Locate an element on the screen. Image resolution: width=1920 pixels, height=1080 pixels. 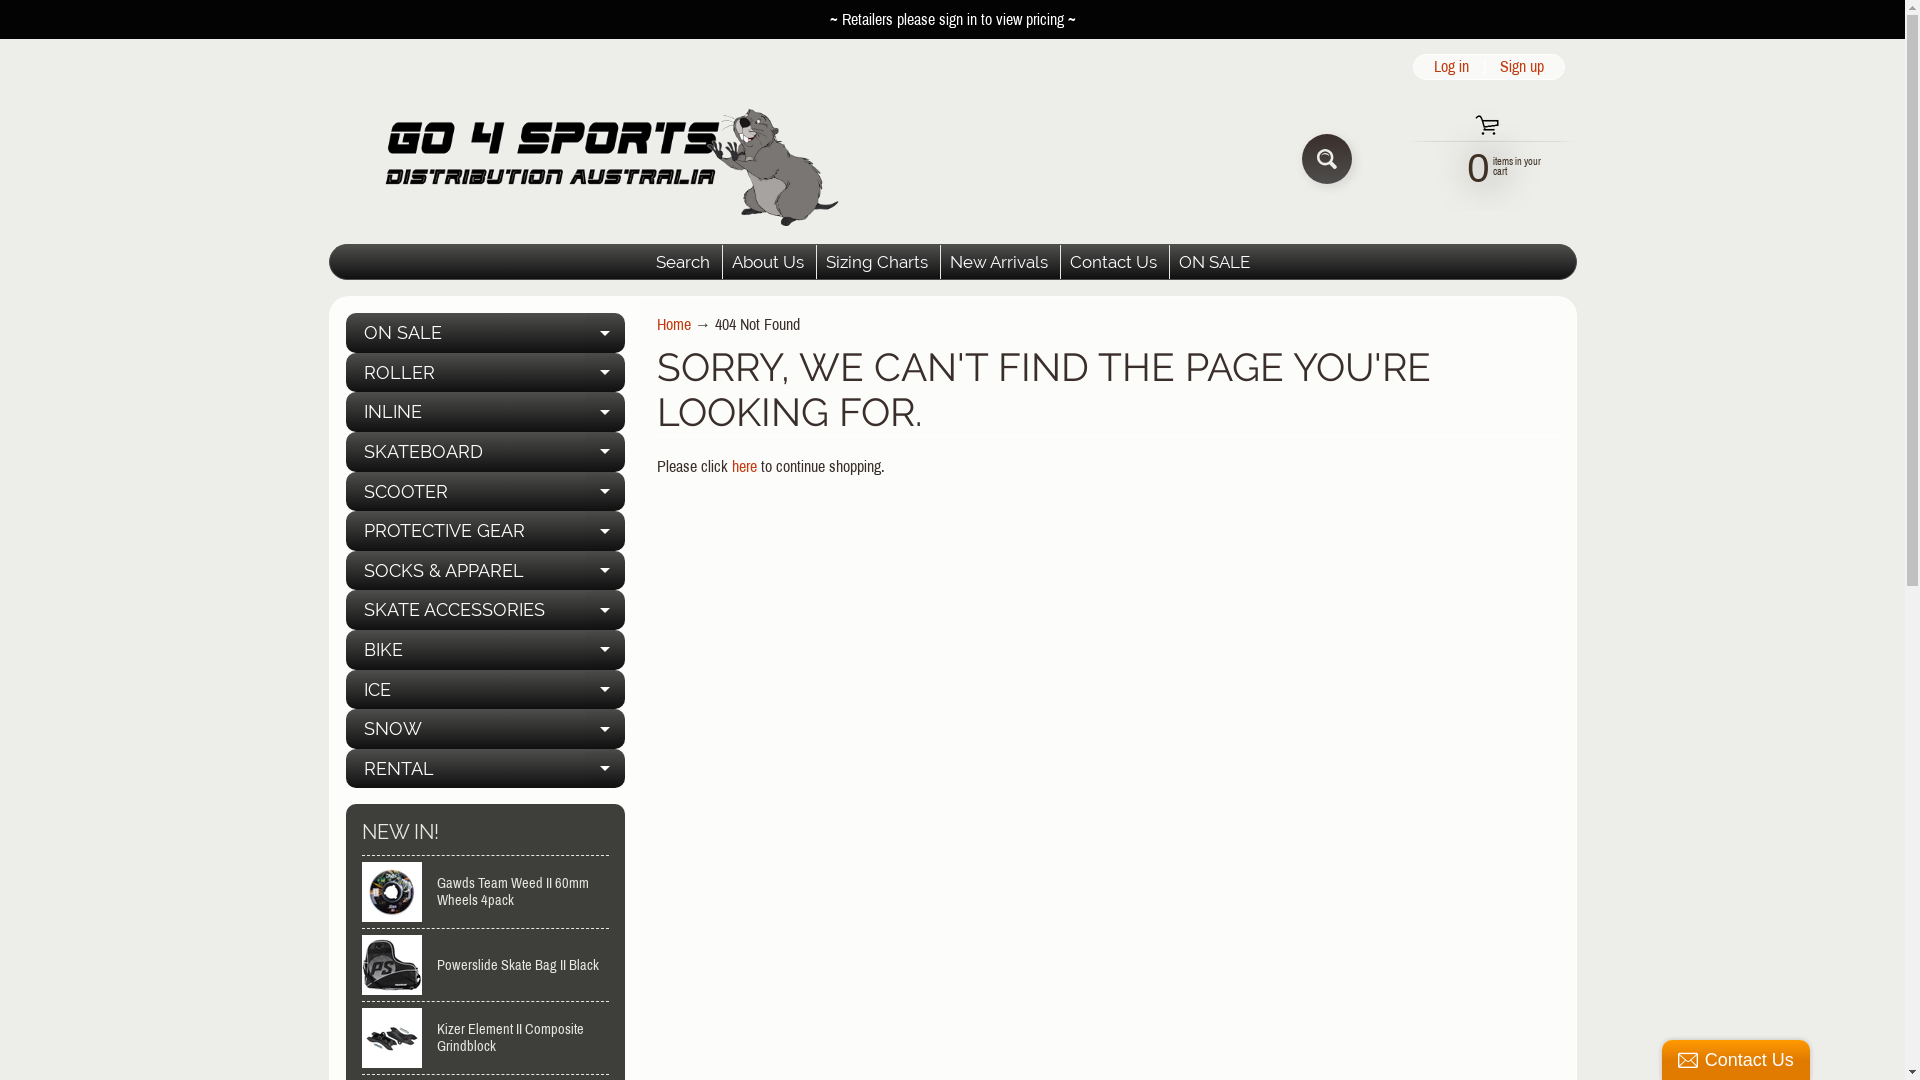
ROLLER
EXPAND CHILD MENU is located at coordinates (486, 373).